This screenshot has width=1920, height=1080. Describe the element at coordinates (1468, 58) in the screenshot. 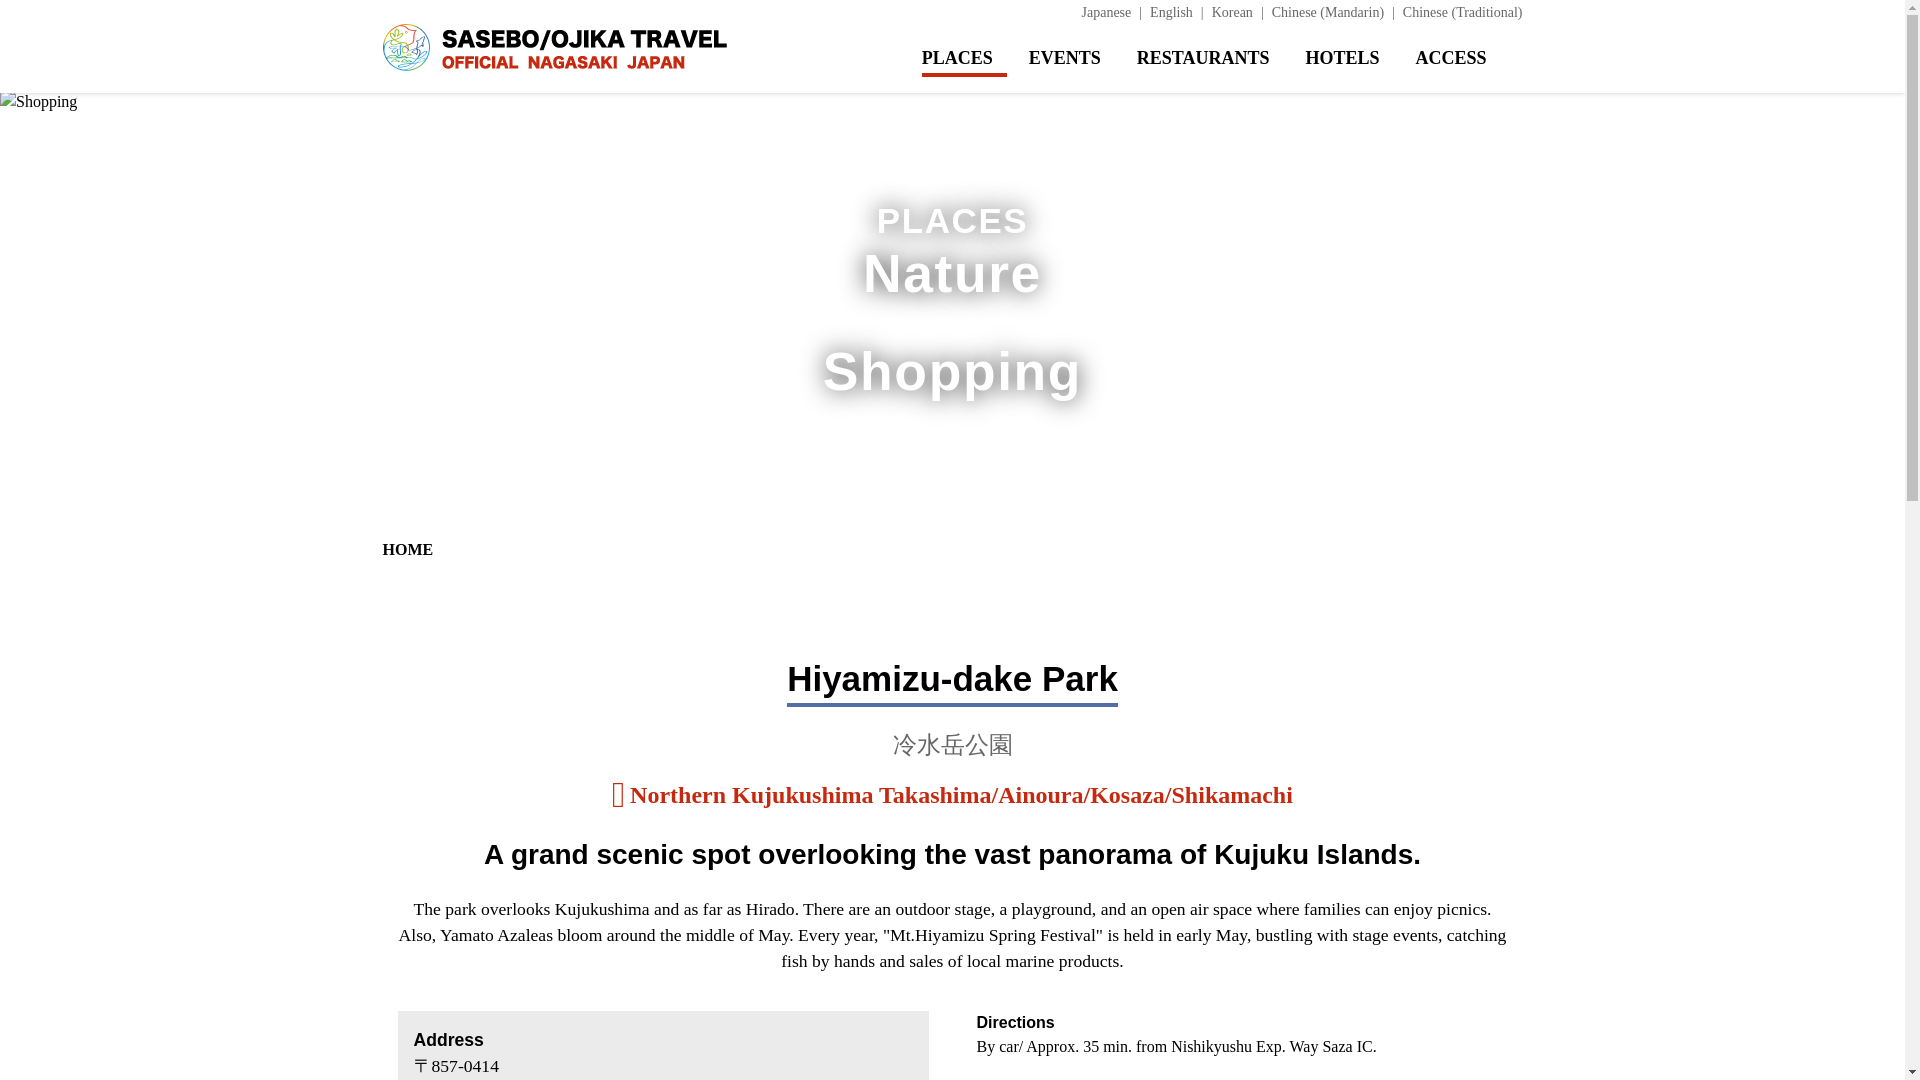

I see `ACCESS` at that location.